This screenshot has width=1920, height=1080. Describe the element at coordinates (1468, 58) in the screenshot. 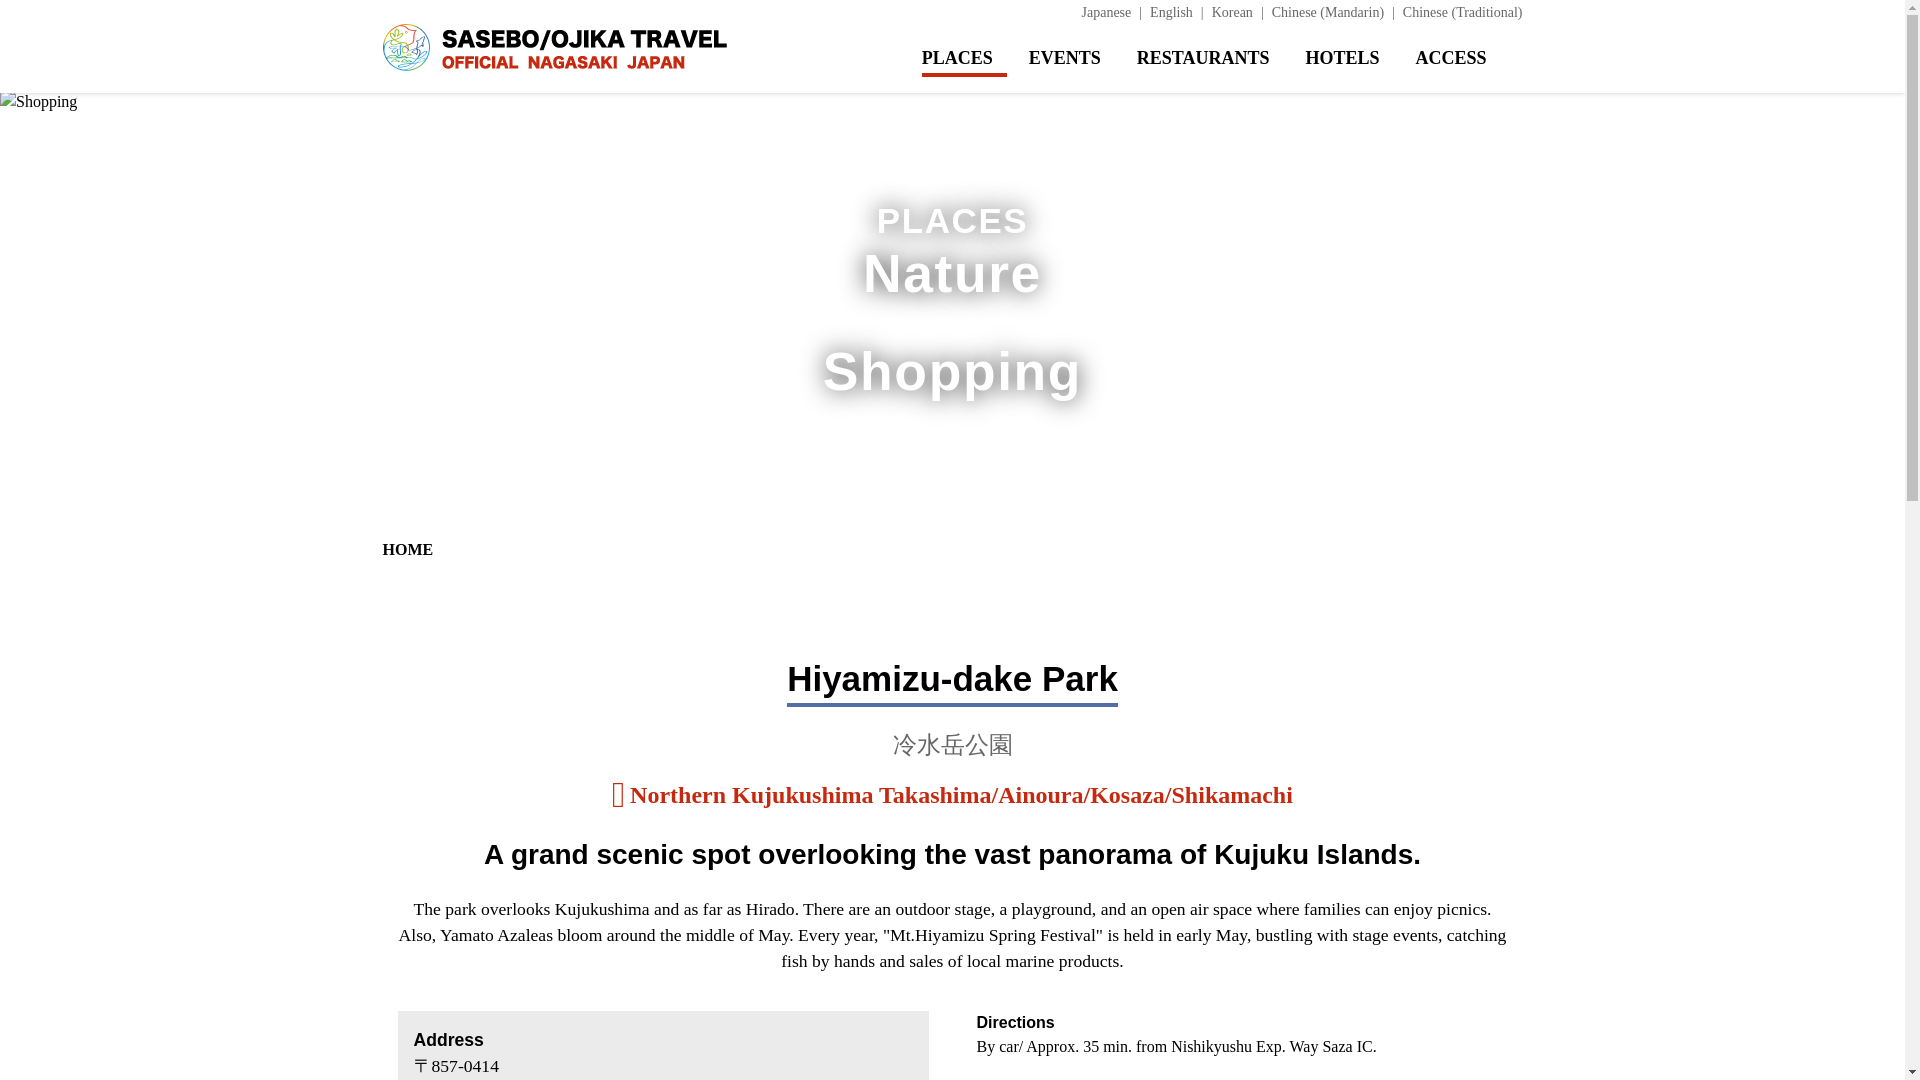

I see `ACCESS` at that location.